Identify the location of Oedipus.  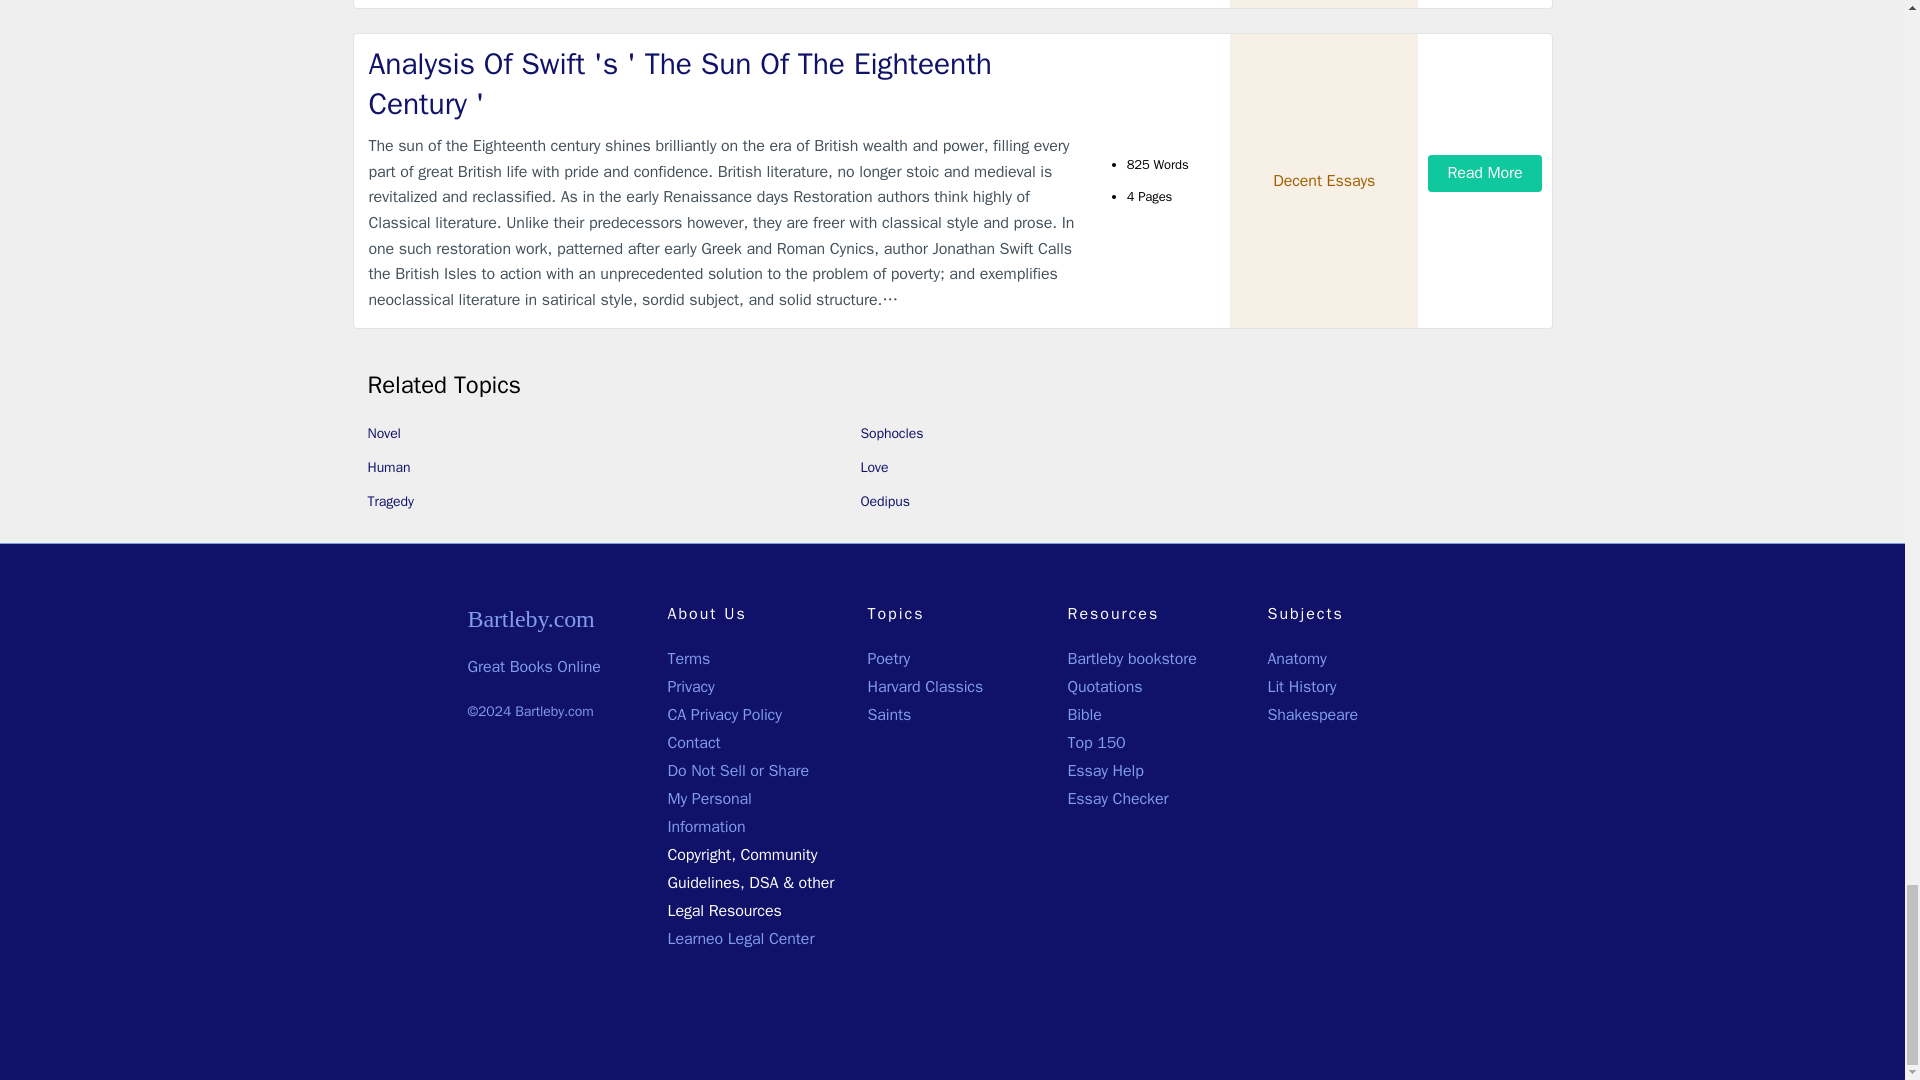
(884, 500).